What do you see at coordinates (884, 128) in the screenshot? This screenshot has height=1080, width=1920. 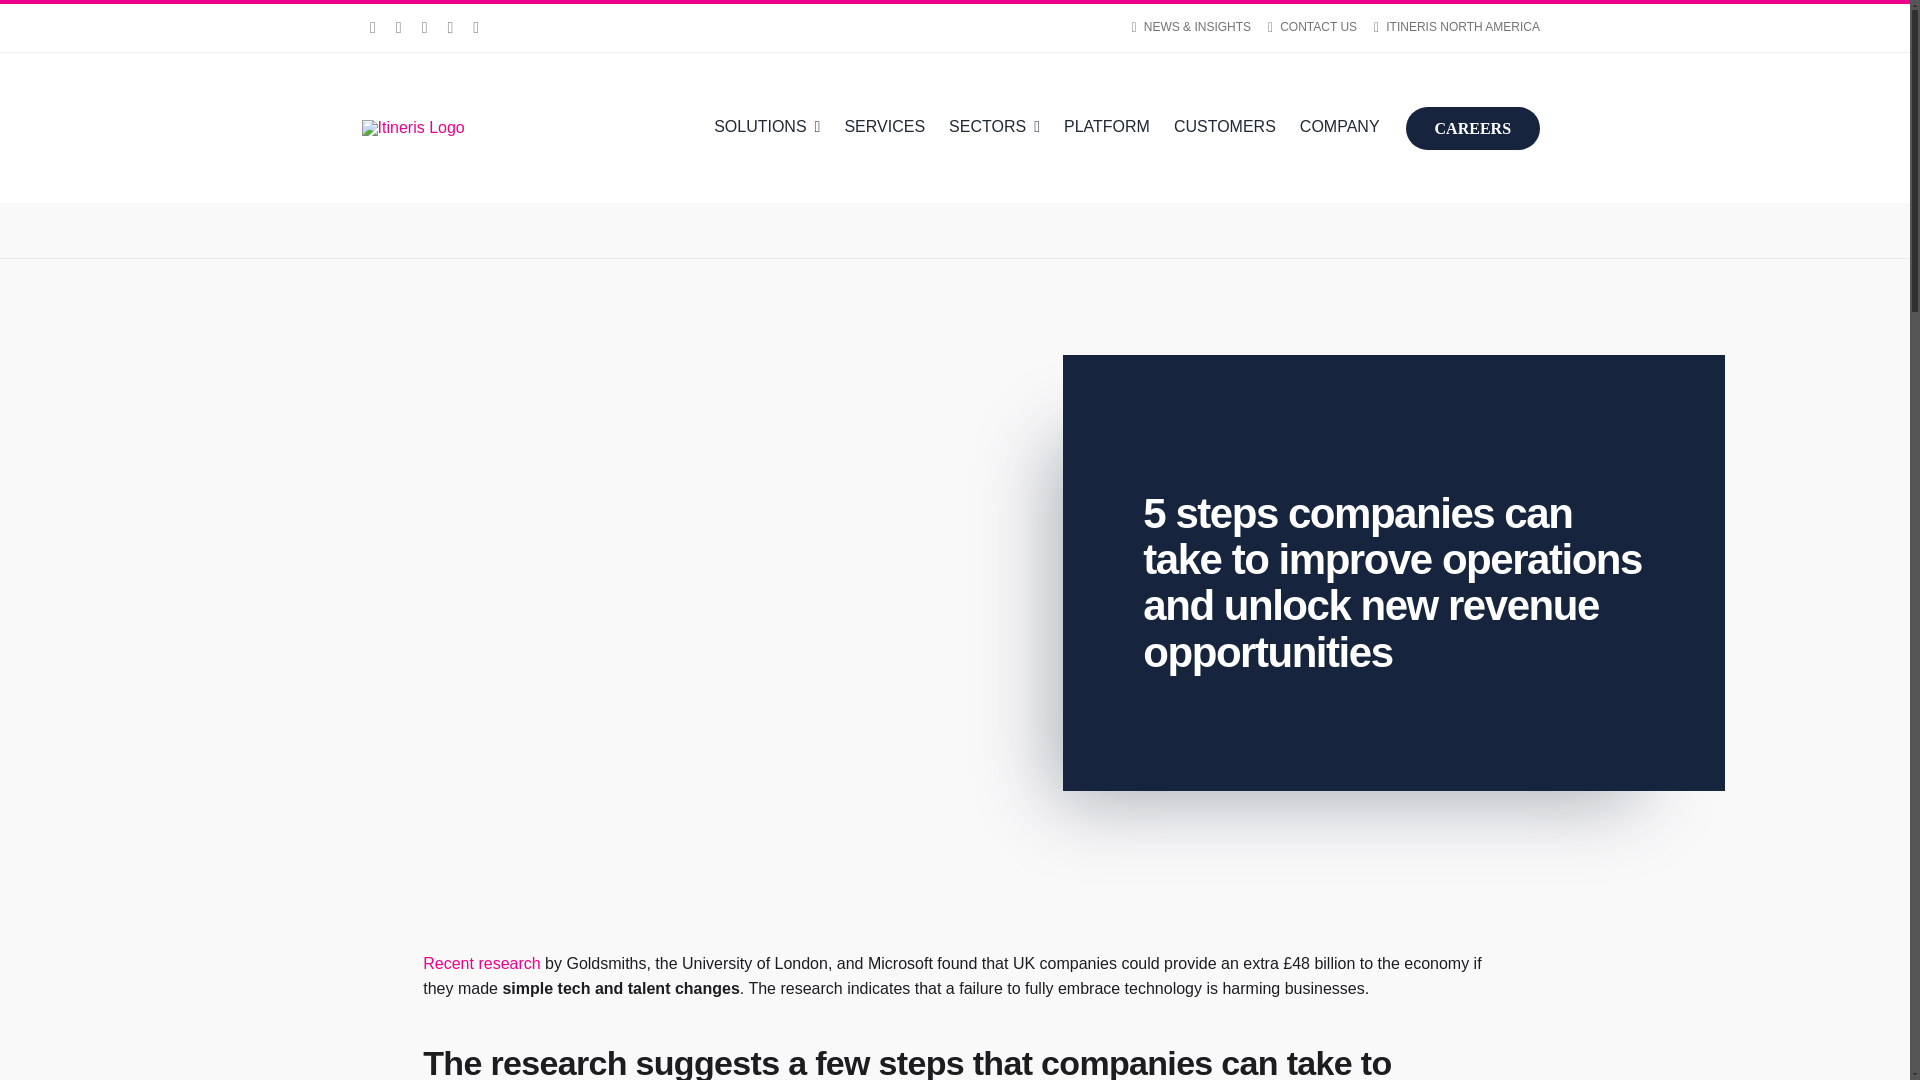 I see `SERVICES` at bounding box center [884, 128].